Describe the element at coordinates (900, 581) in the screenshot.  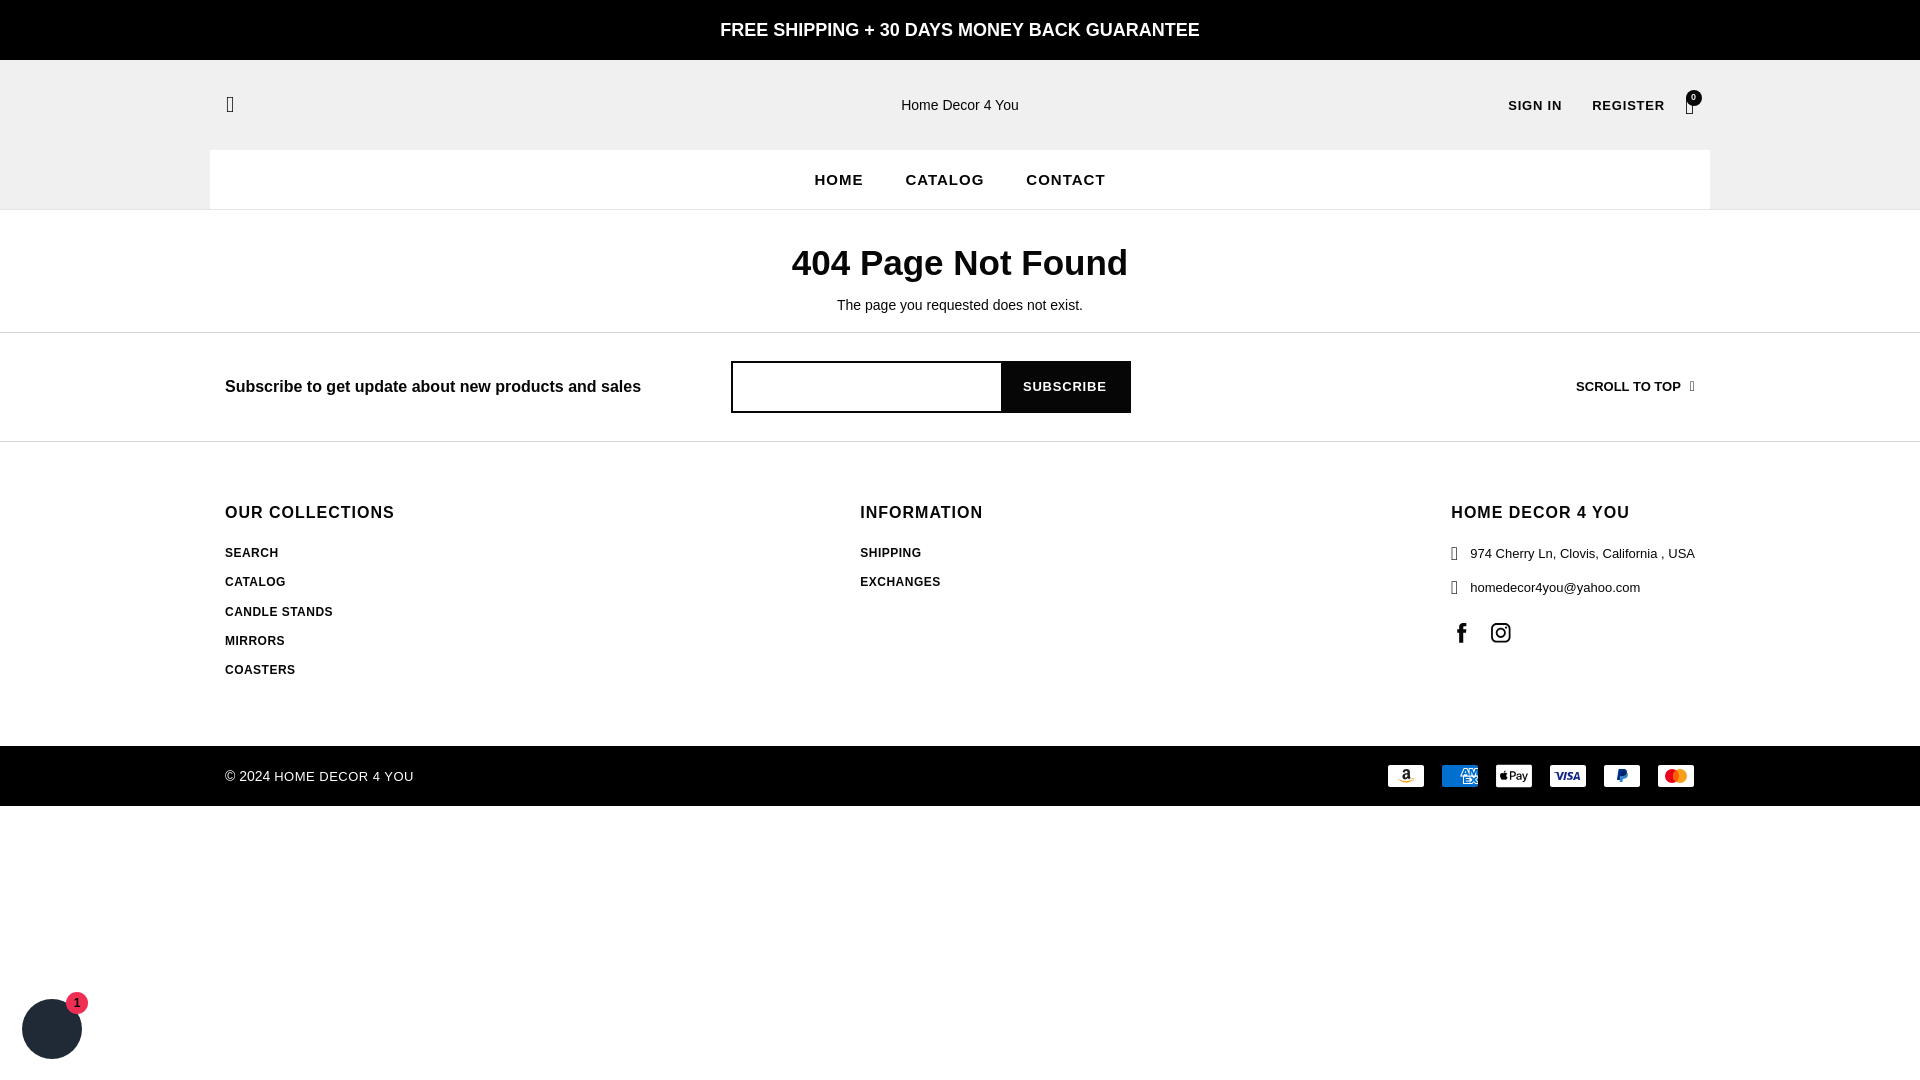
I see `EXCHANGES` at that location.